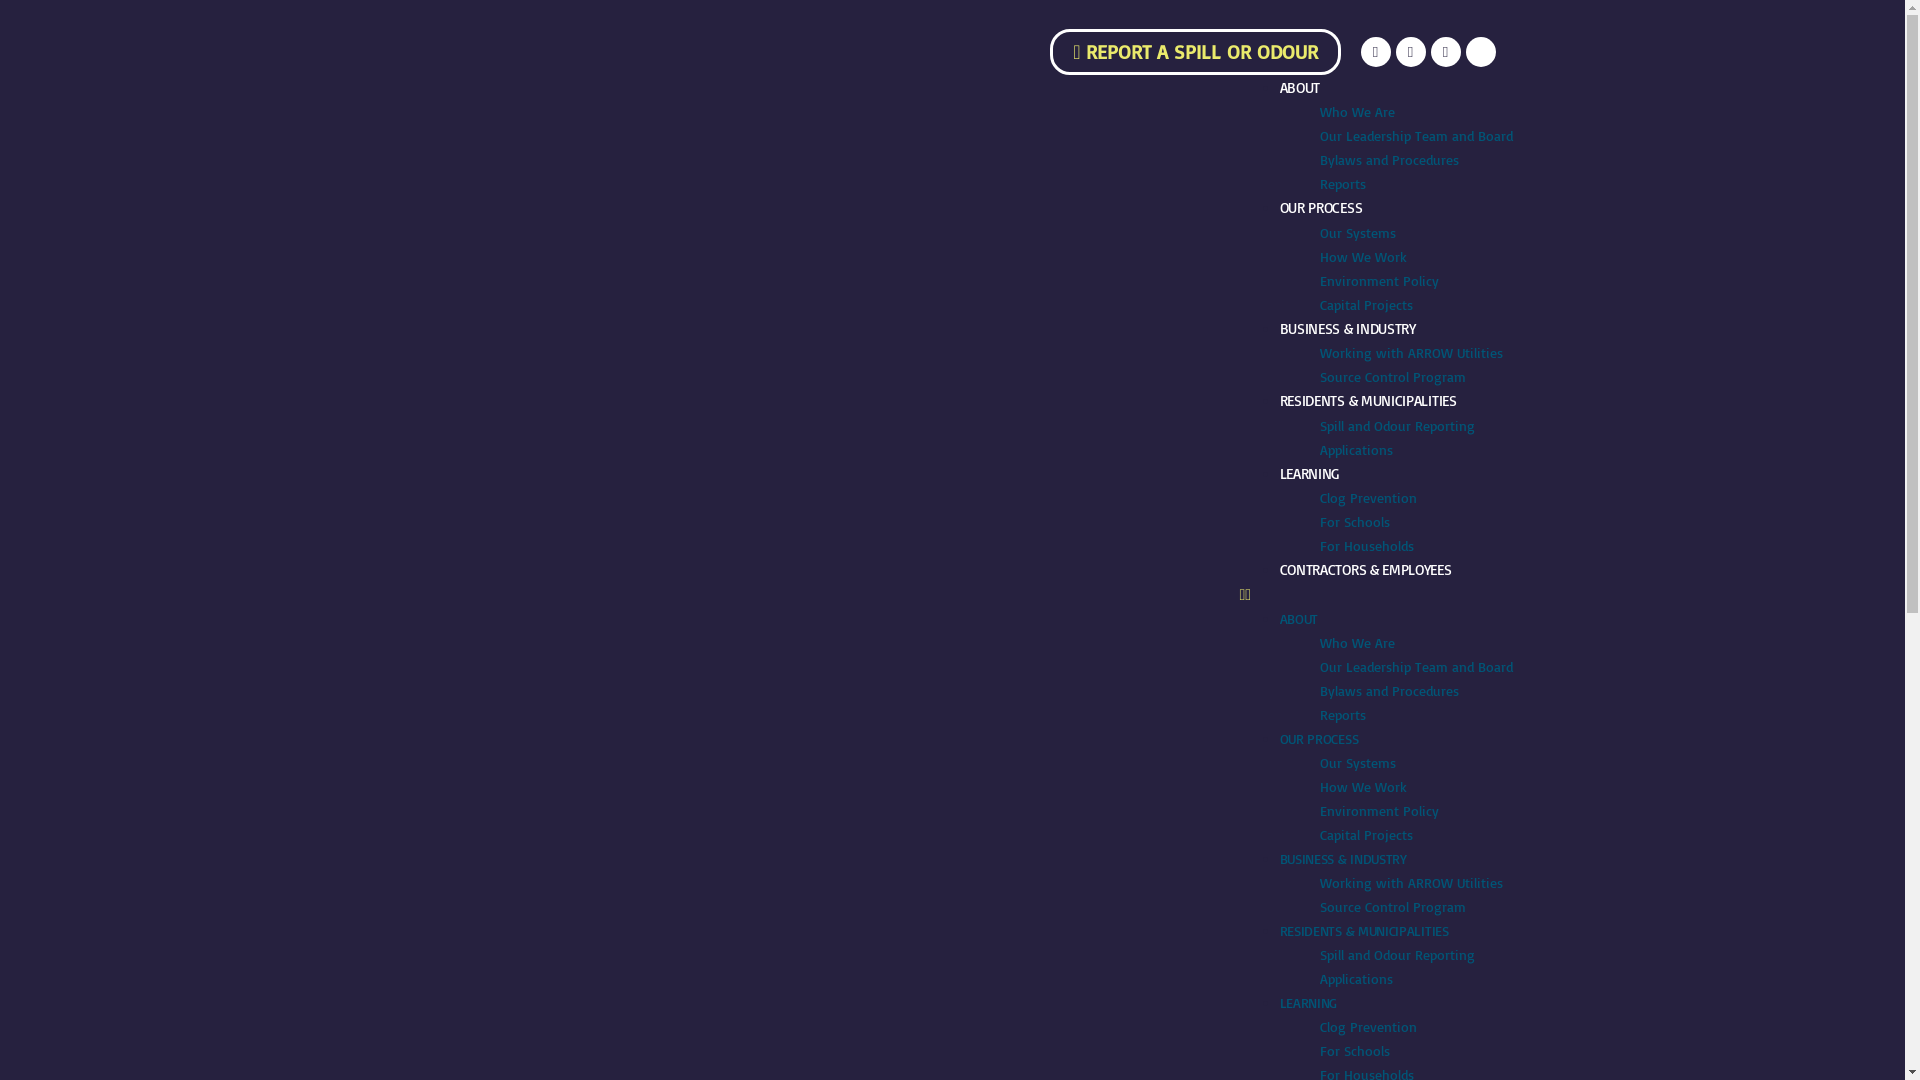 The image size is (1920, 1080). I want to click on Capital Projects, so click(1366, 304).